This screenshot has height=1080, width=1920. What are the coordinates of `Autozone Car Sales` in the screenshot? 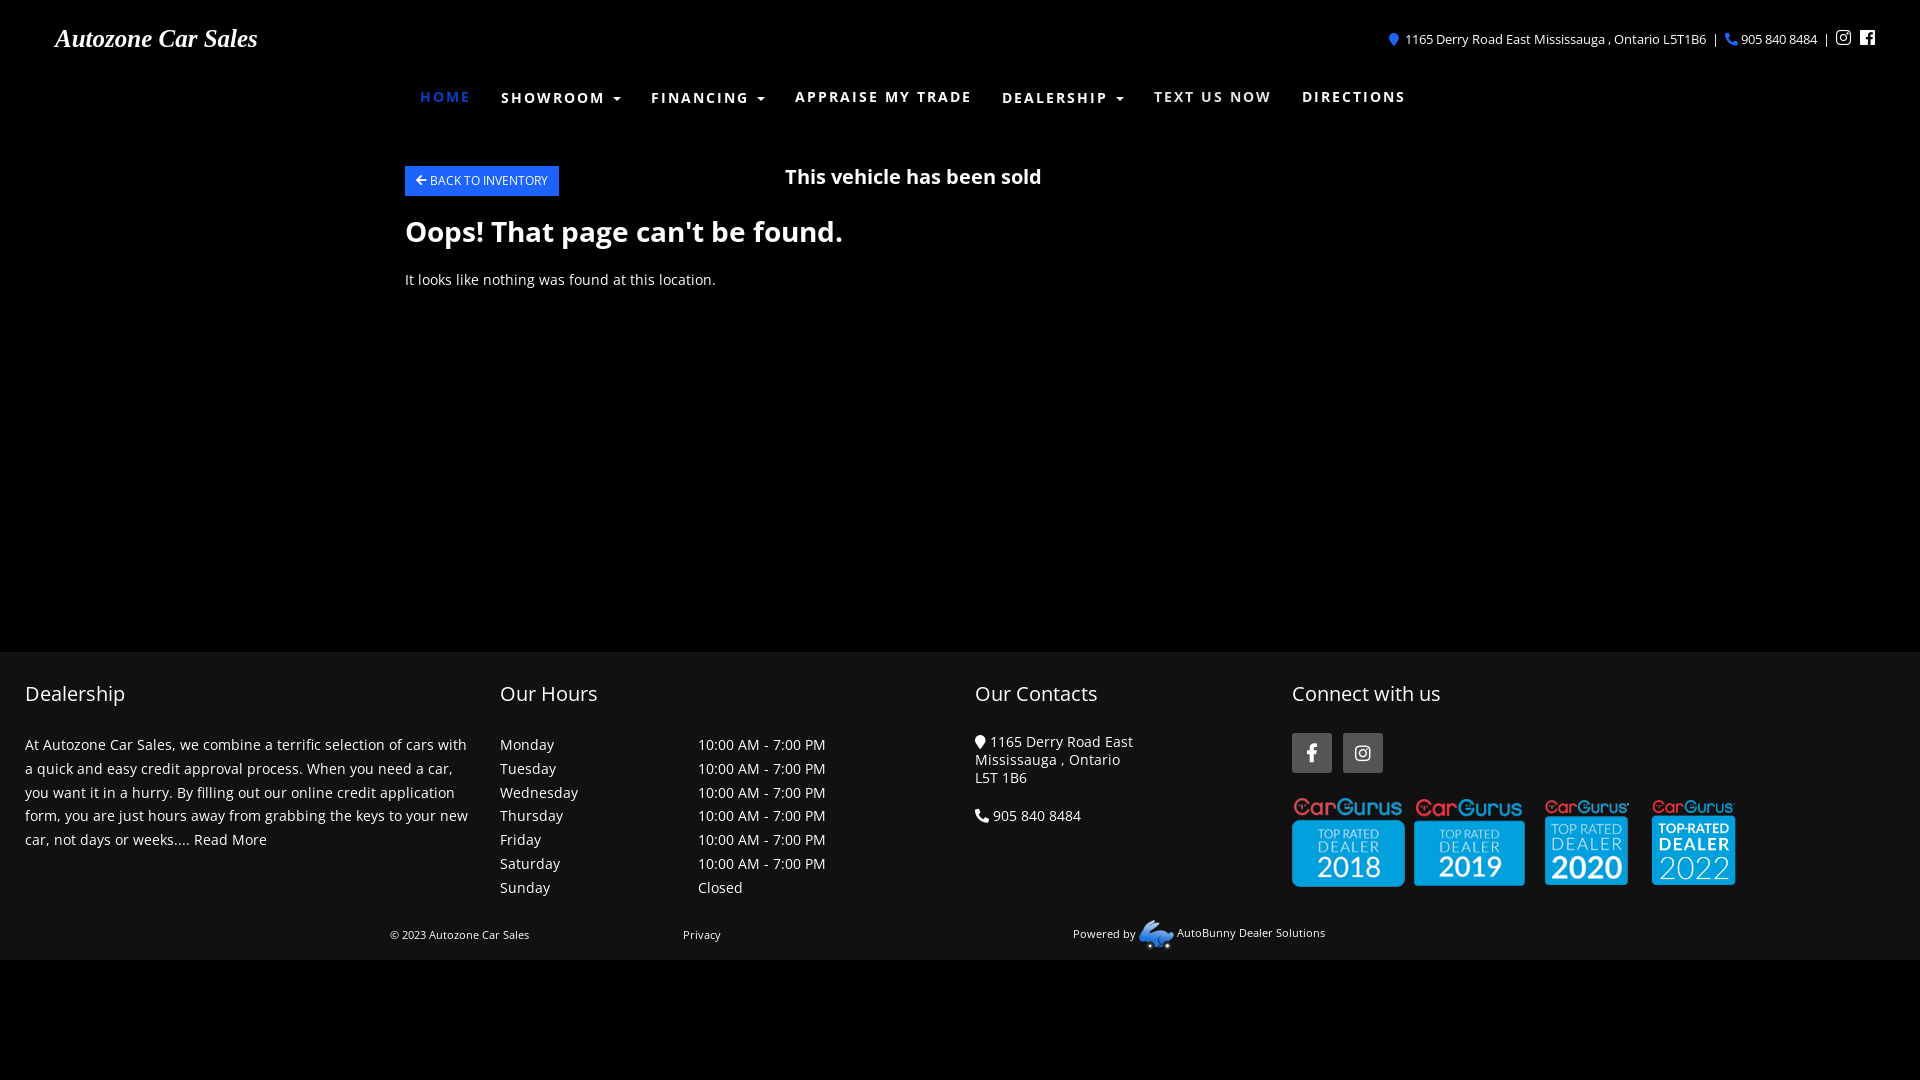 It's located at (156, 38).